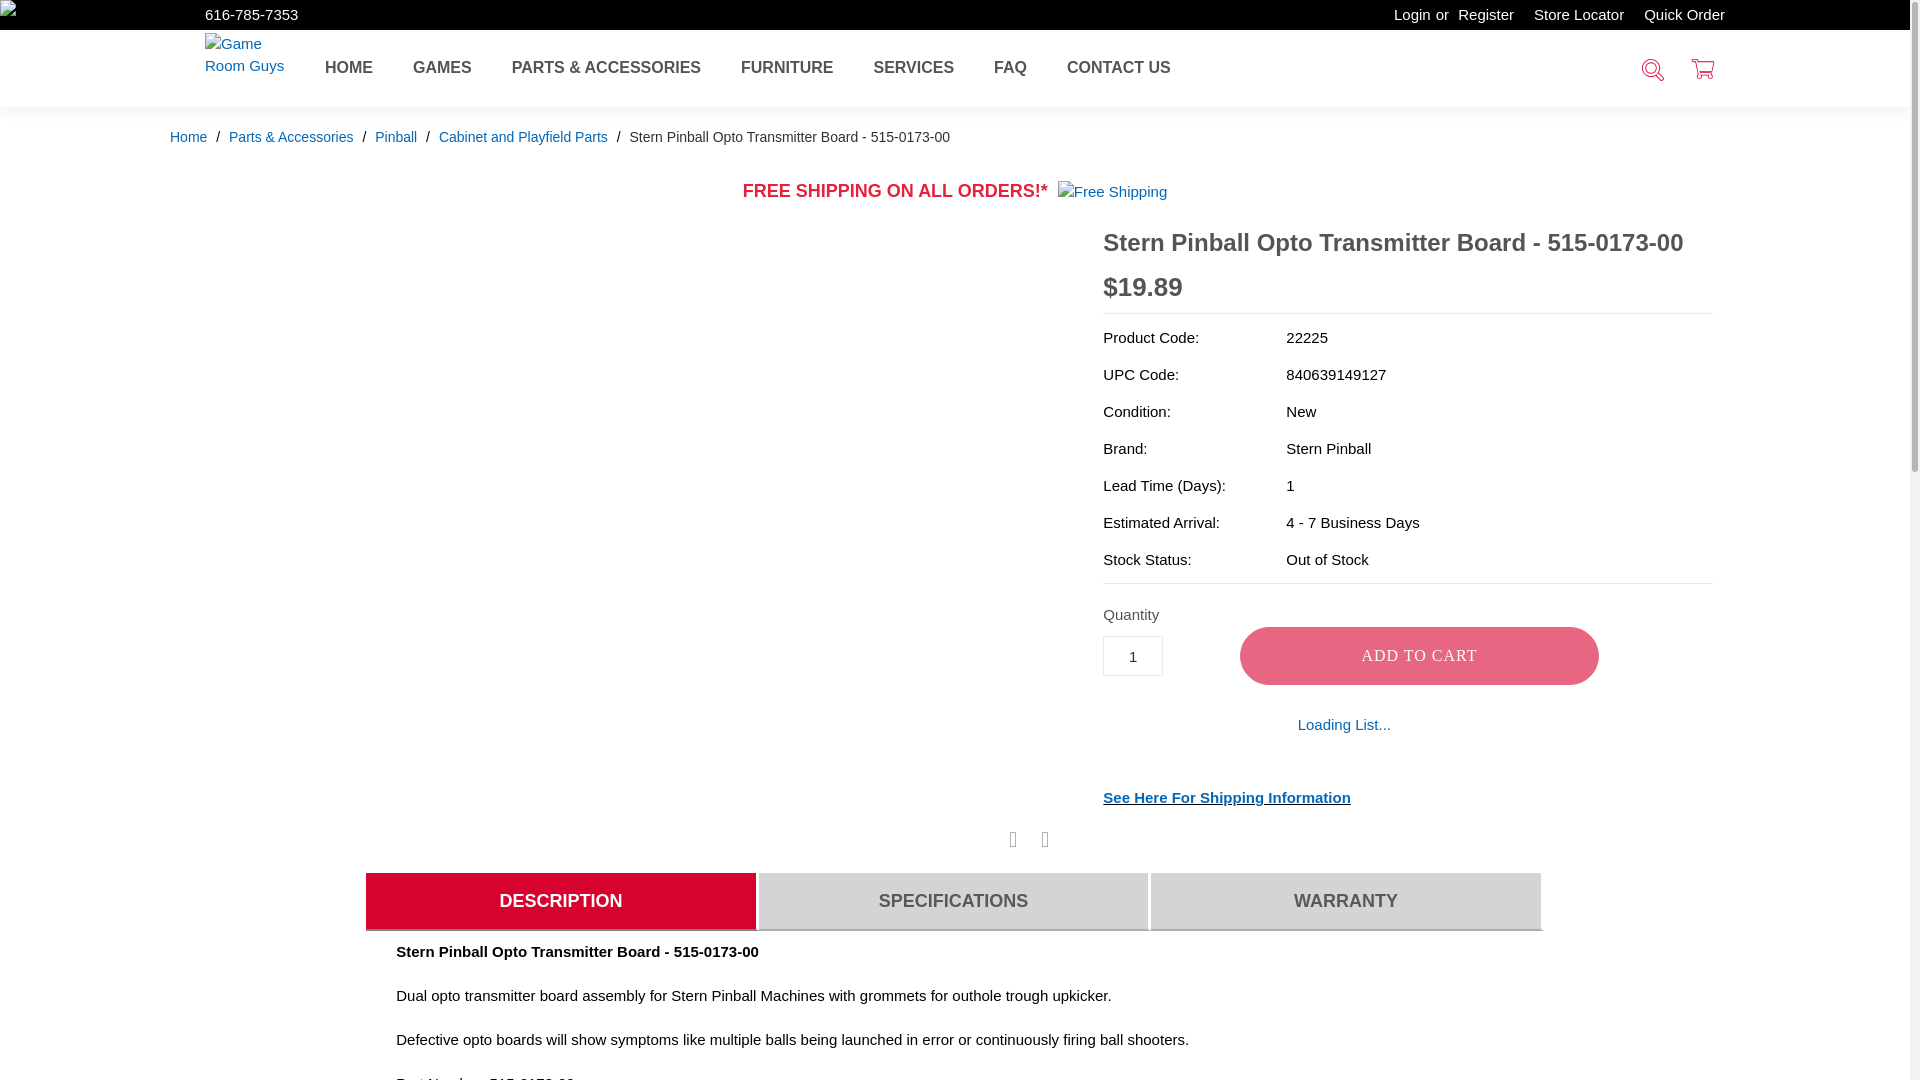  Describe the element at coordinates (1578, 15) in the screenshot. I see `Store Locator` at that location.